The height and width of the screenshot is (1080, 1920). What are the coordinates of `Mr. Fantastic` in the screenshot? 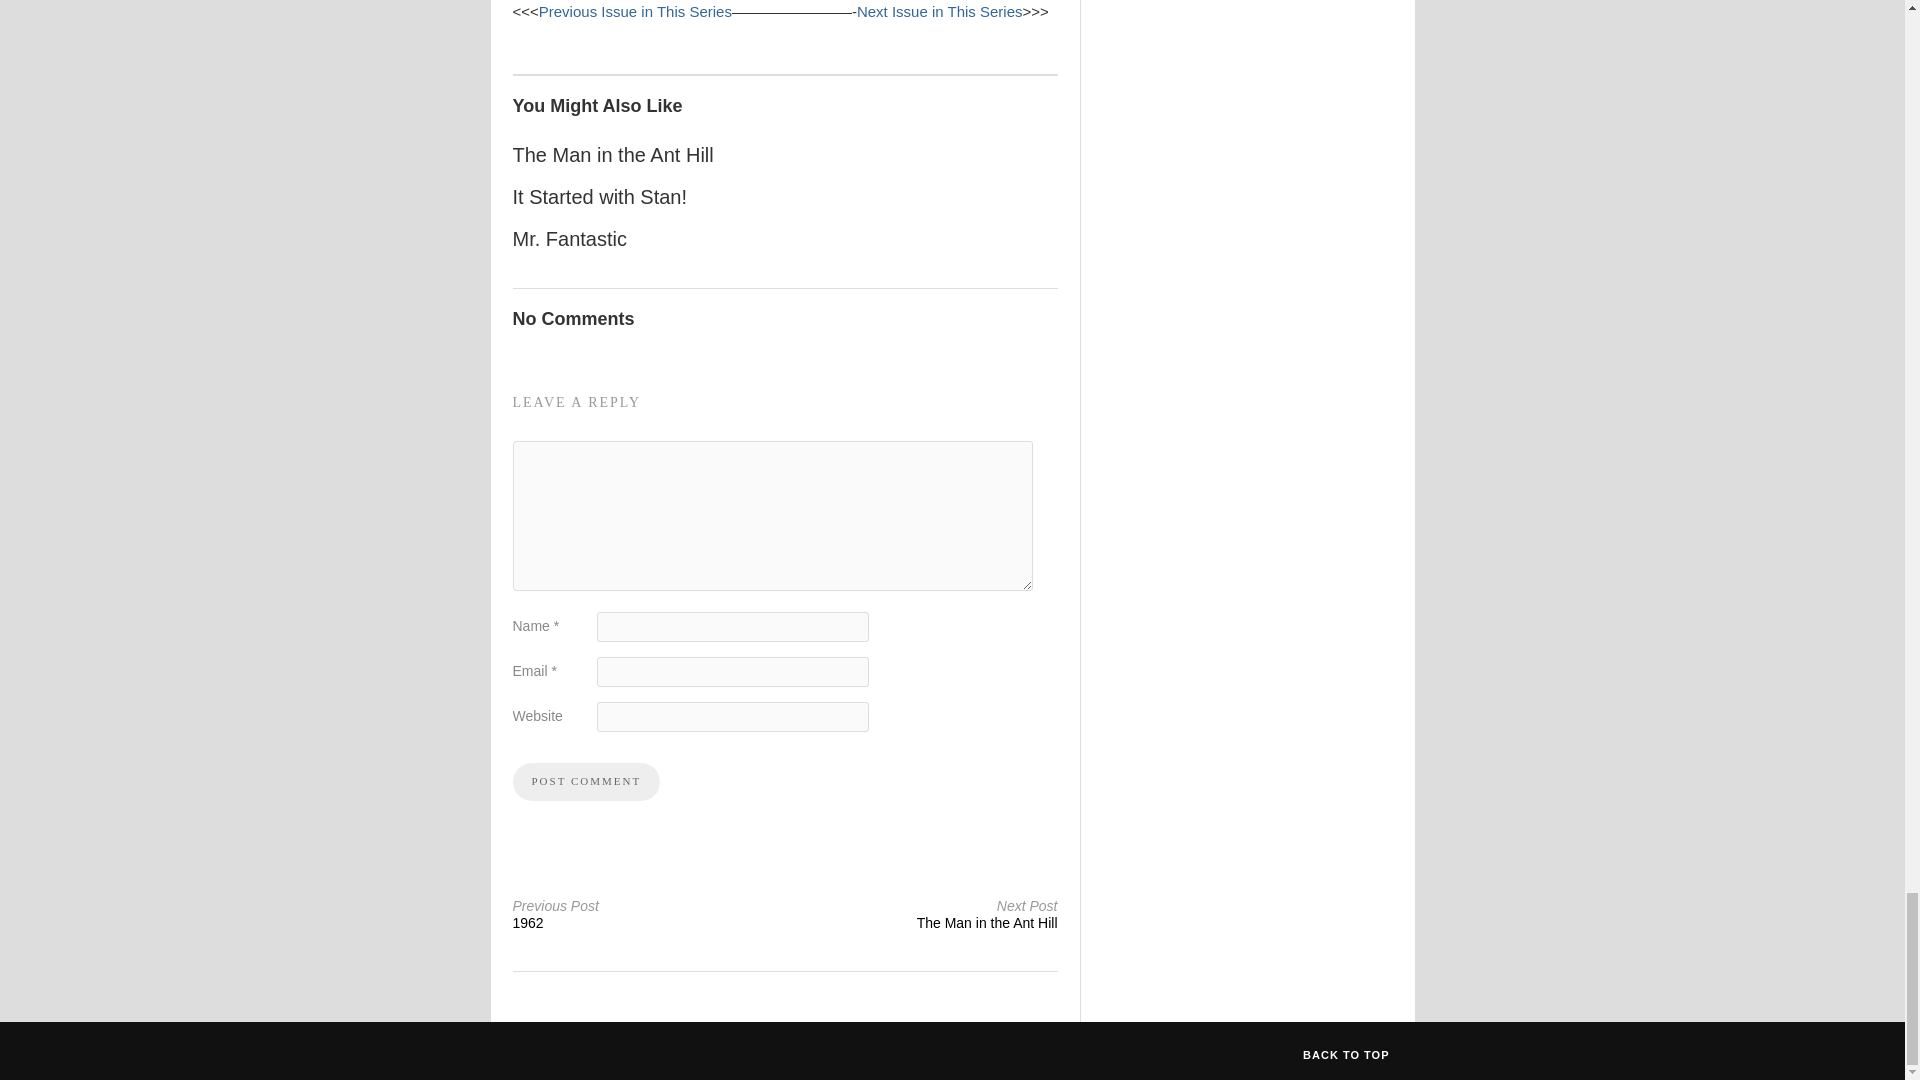 It's located at (635, 12).